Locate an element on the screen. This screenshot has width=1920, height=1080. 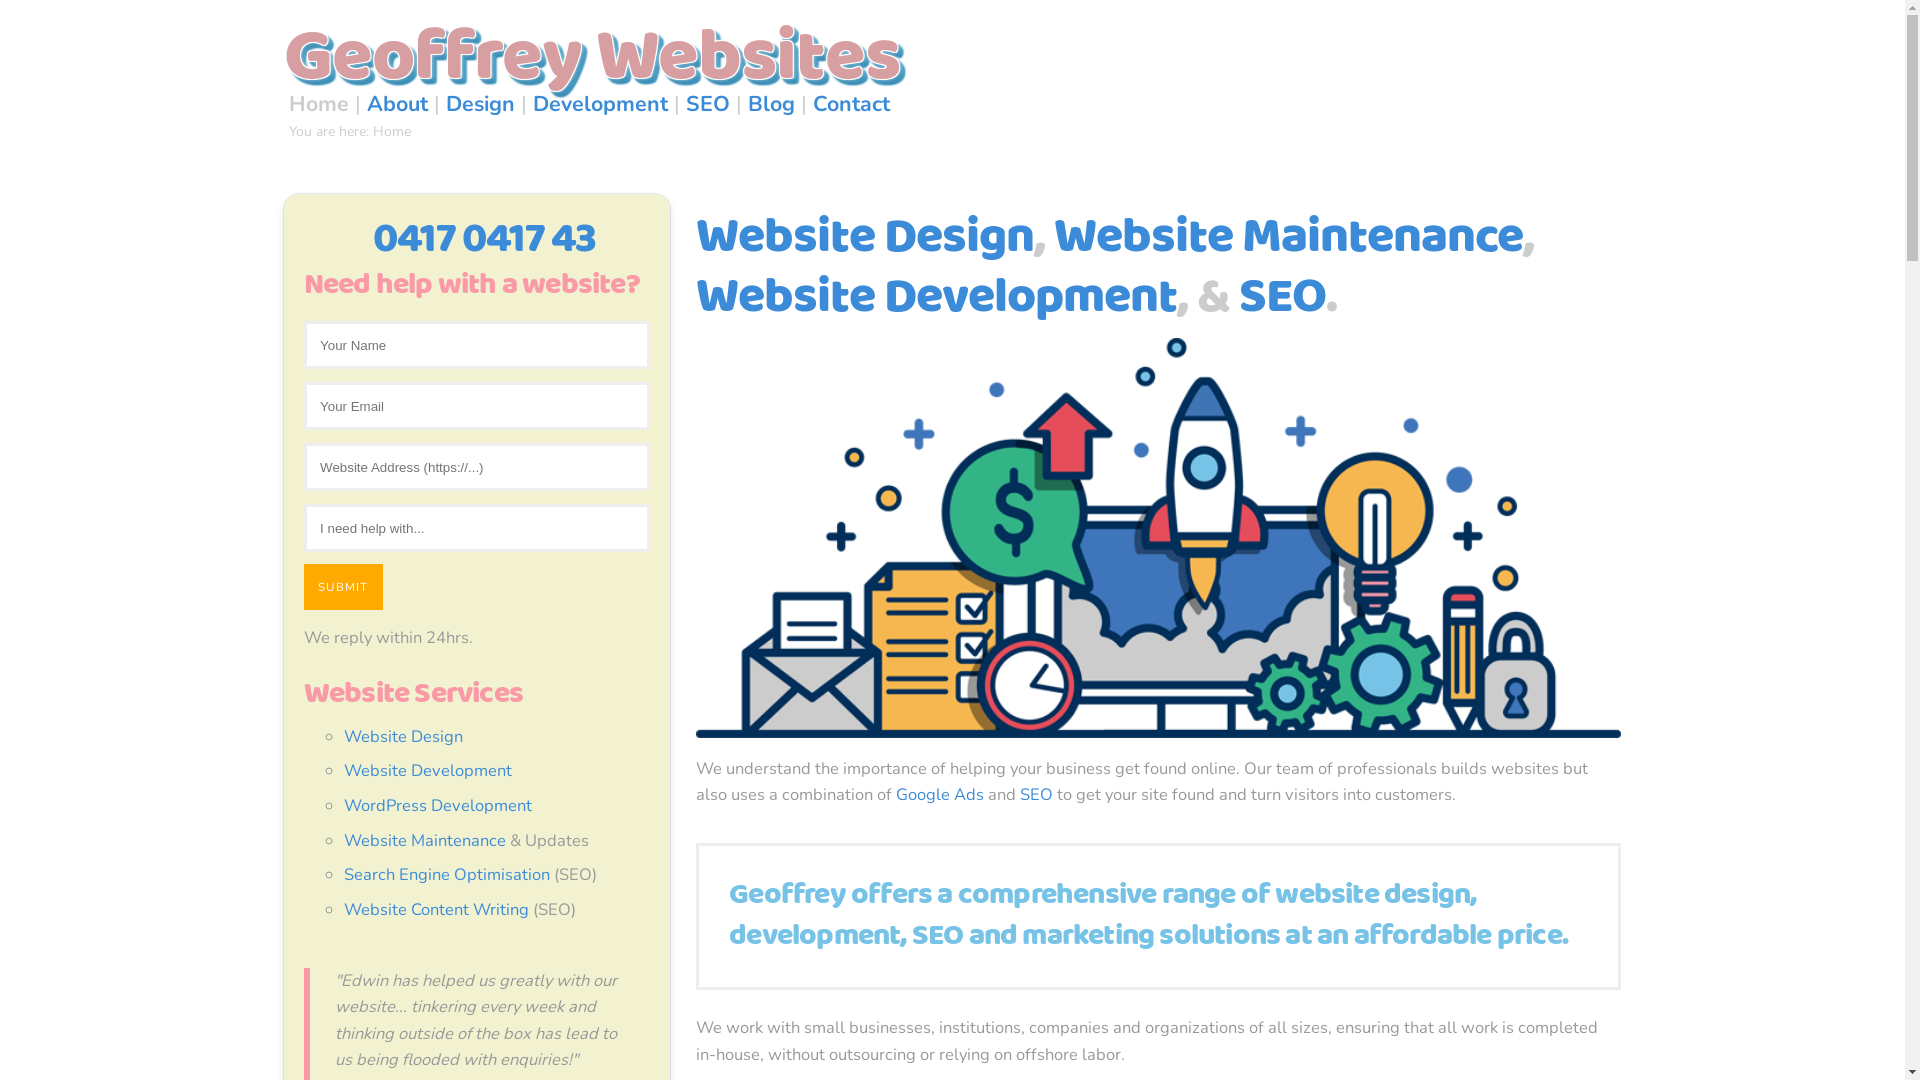
Website Maintenance is located at coordinates (425, 840).